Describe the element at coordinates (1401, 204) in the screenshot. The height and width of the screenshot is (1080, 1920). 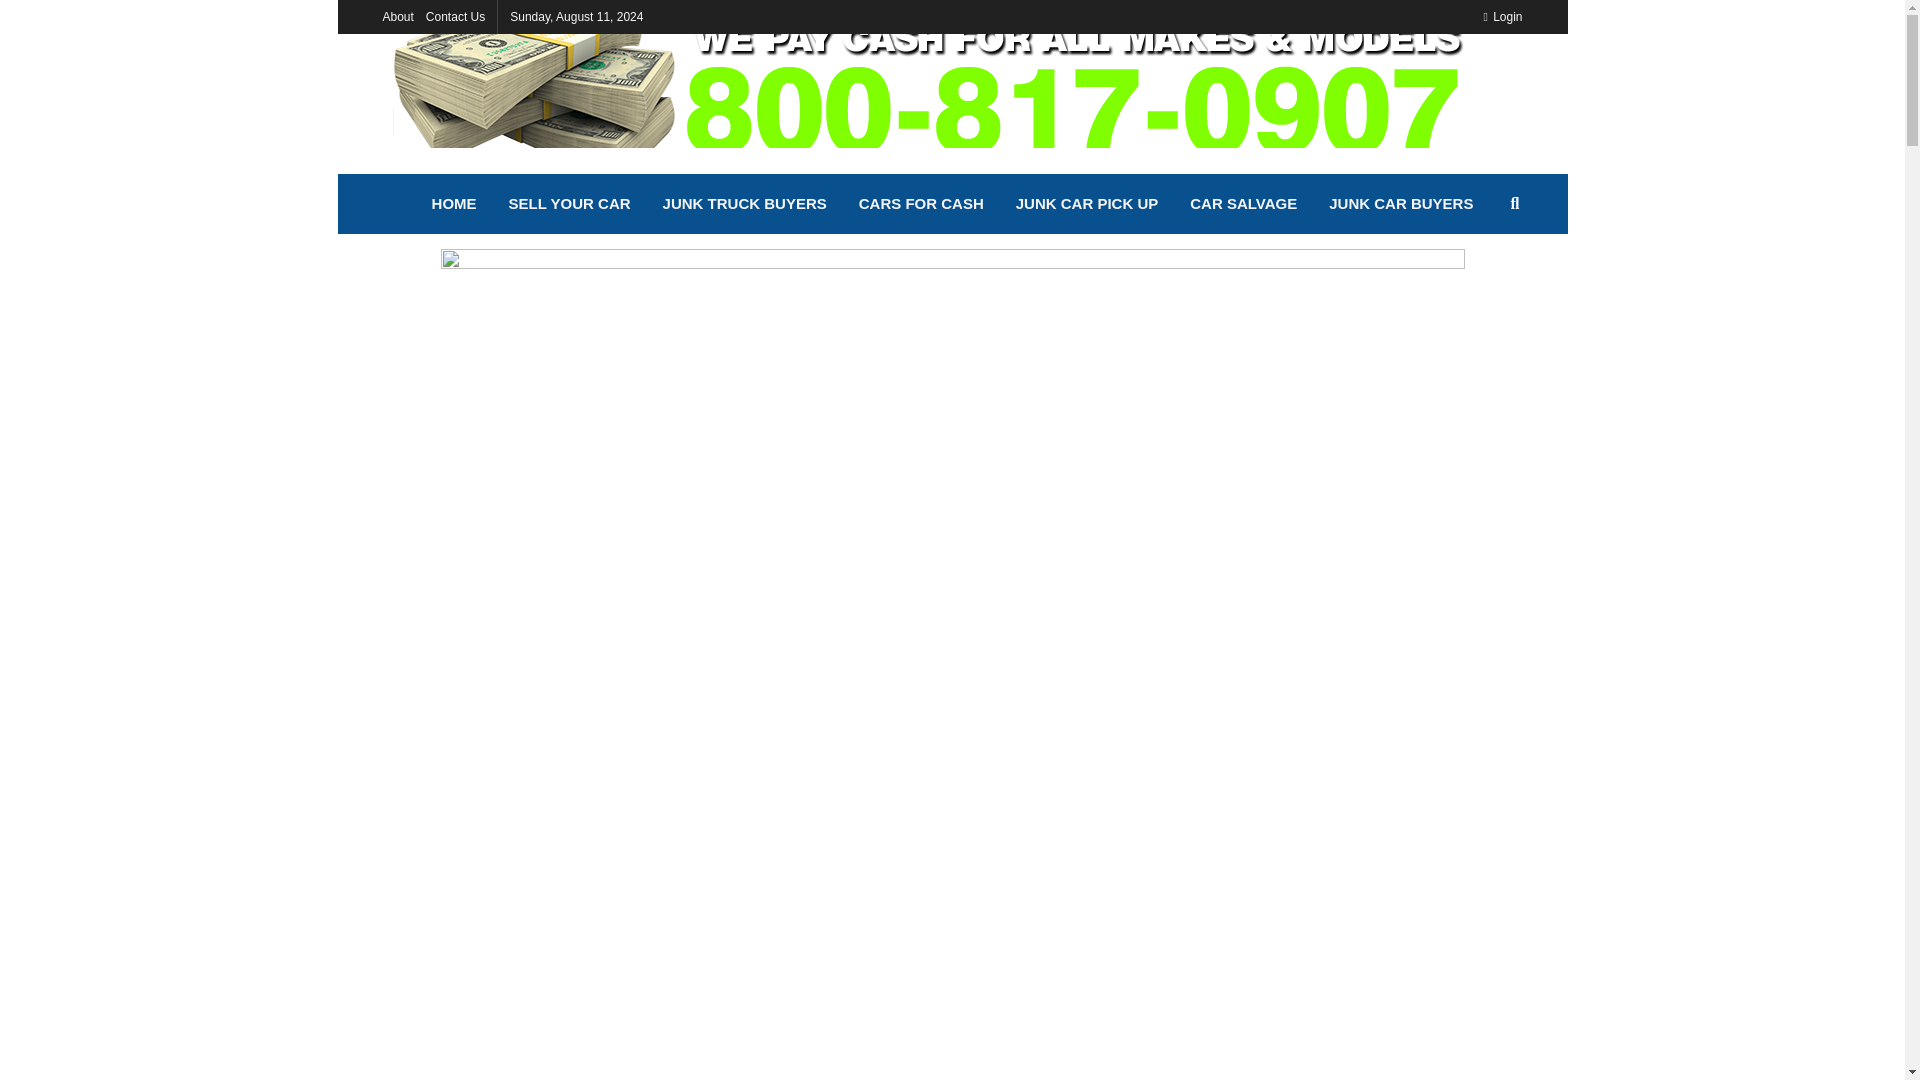
I see `JUNK CAR BUYERS` at that location.